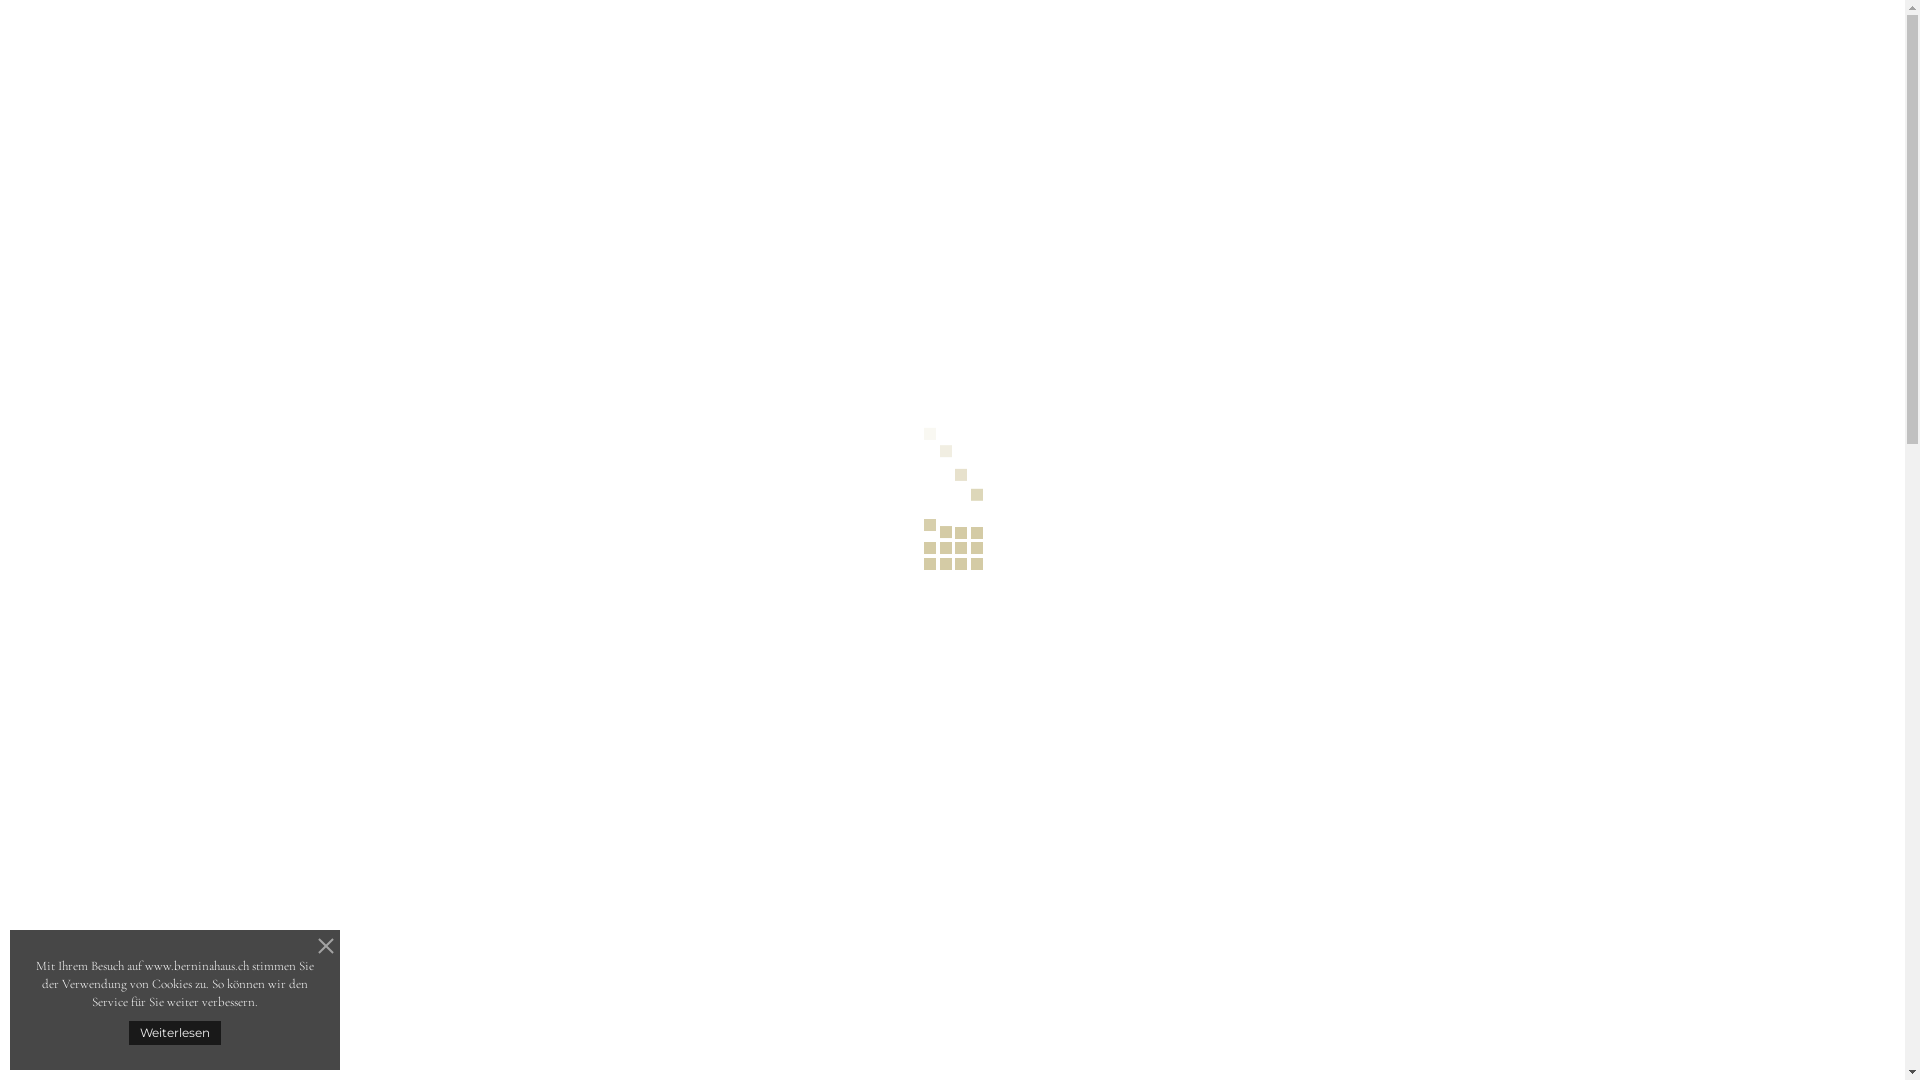  Describe the element at coordinates (1332, 16) in the screenshot. I see `METEO & LIVECAMS` at that location.